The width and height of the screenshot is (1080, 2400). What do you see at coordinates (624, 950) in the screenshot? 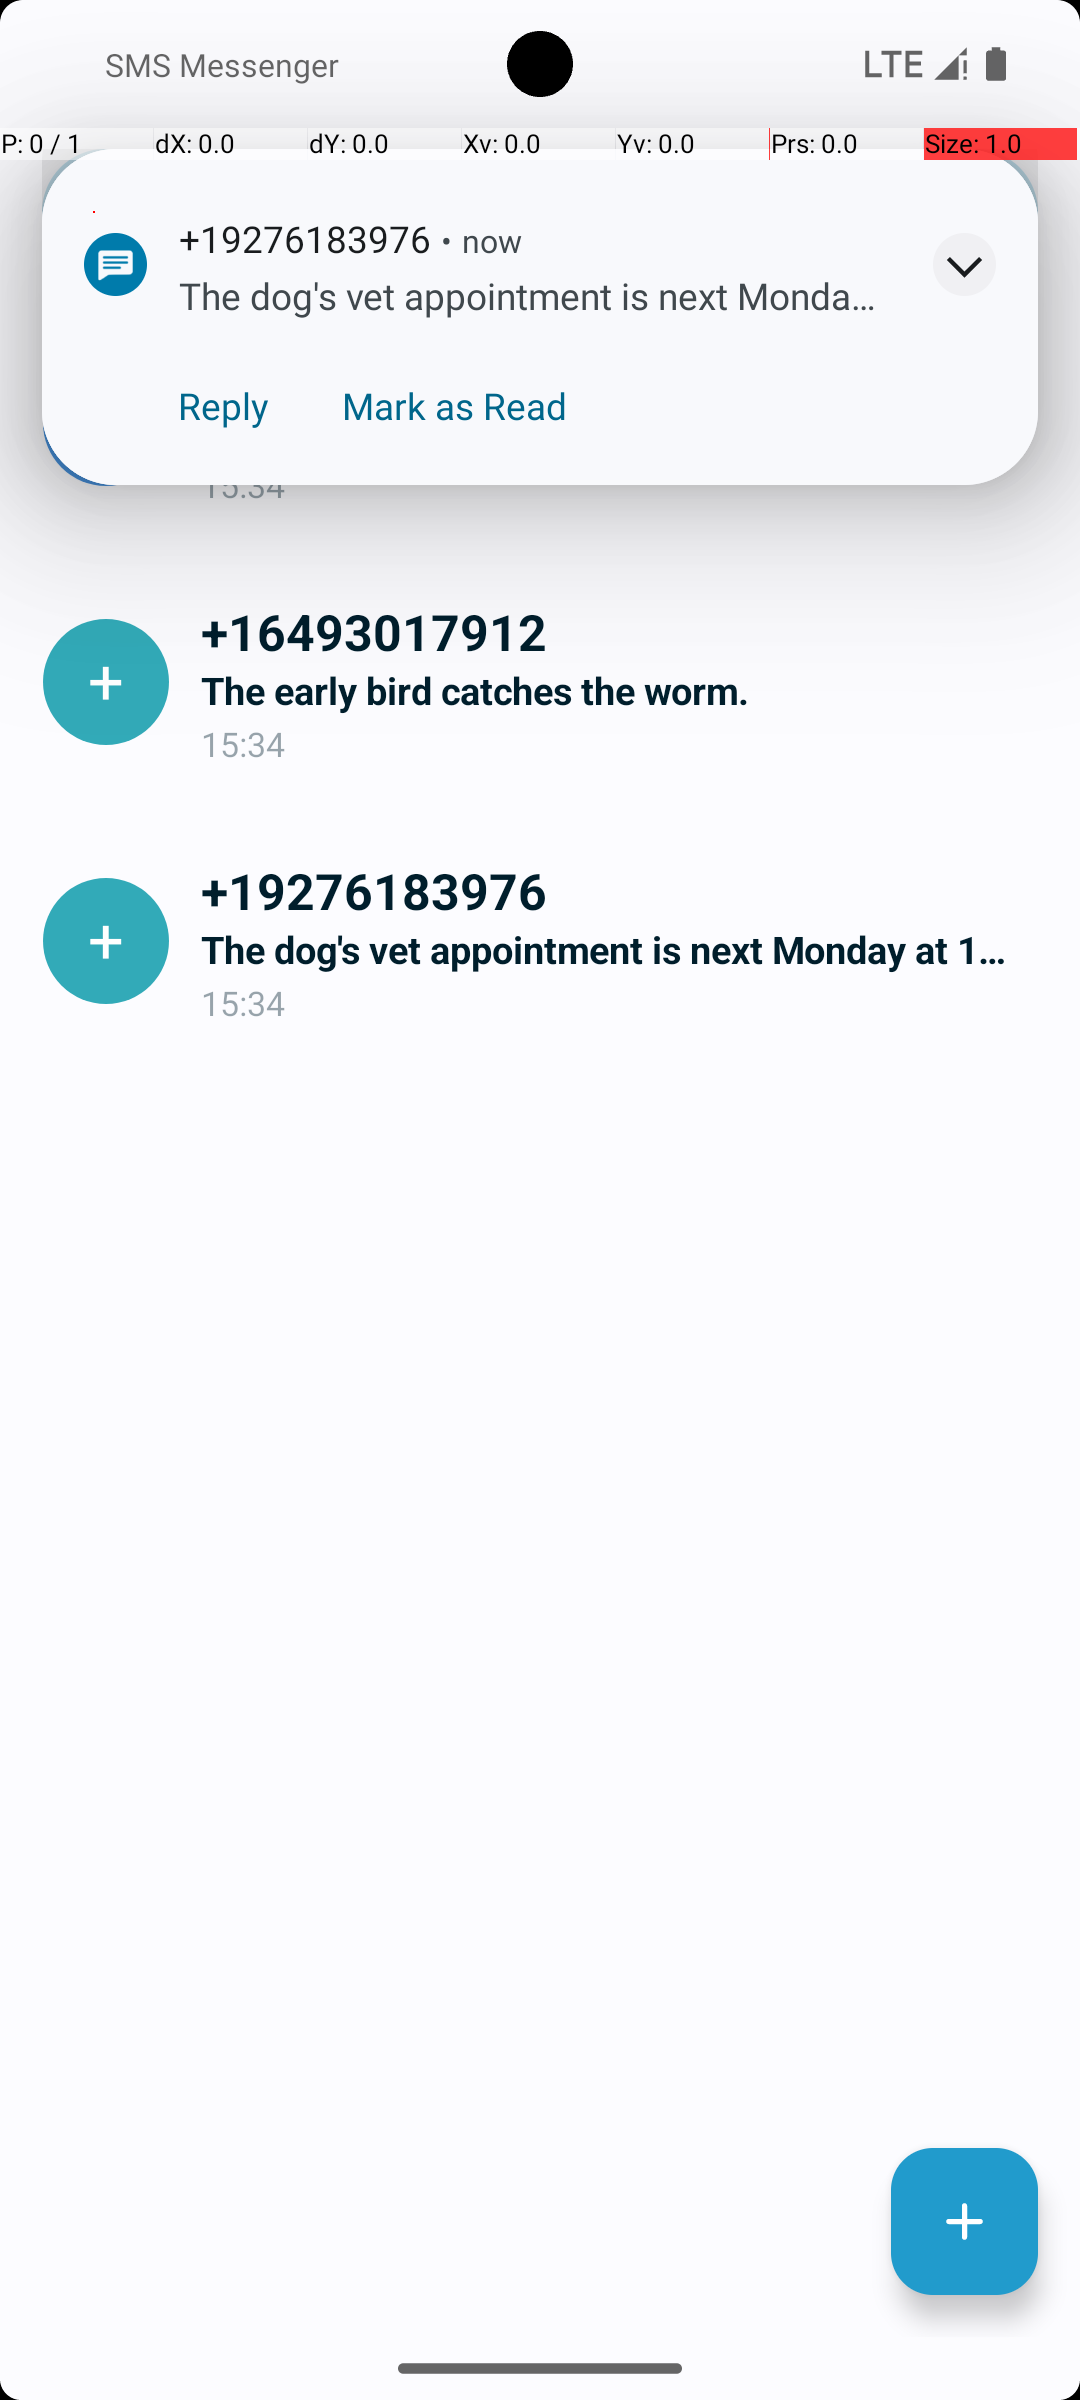
I see `The dog's vet appointment is next Monday at 11 AM.` at bounding box center [624, 950].